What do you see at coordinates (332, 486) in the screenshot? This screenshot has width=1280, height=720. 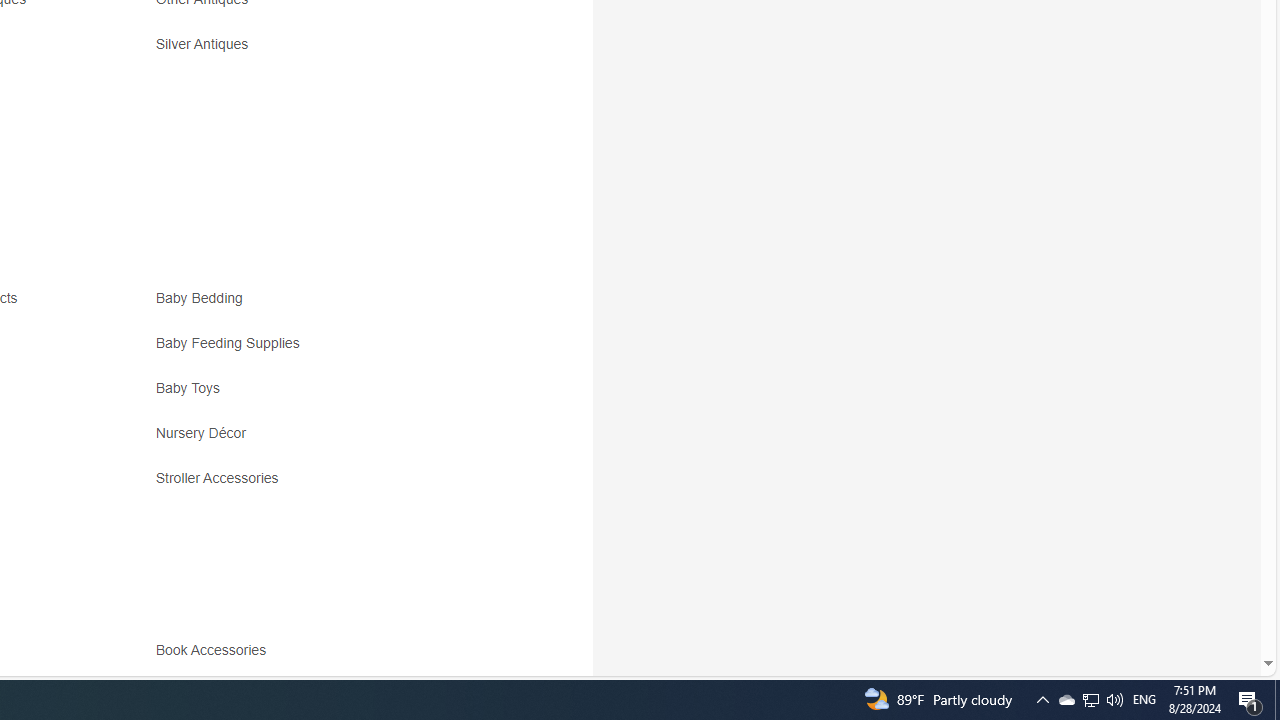 I see `Stroller Accessories` at bounding box center [332, 486].